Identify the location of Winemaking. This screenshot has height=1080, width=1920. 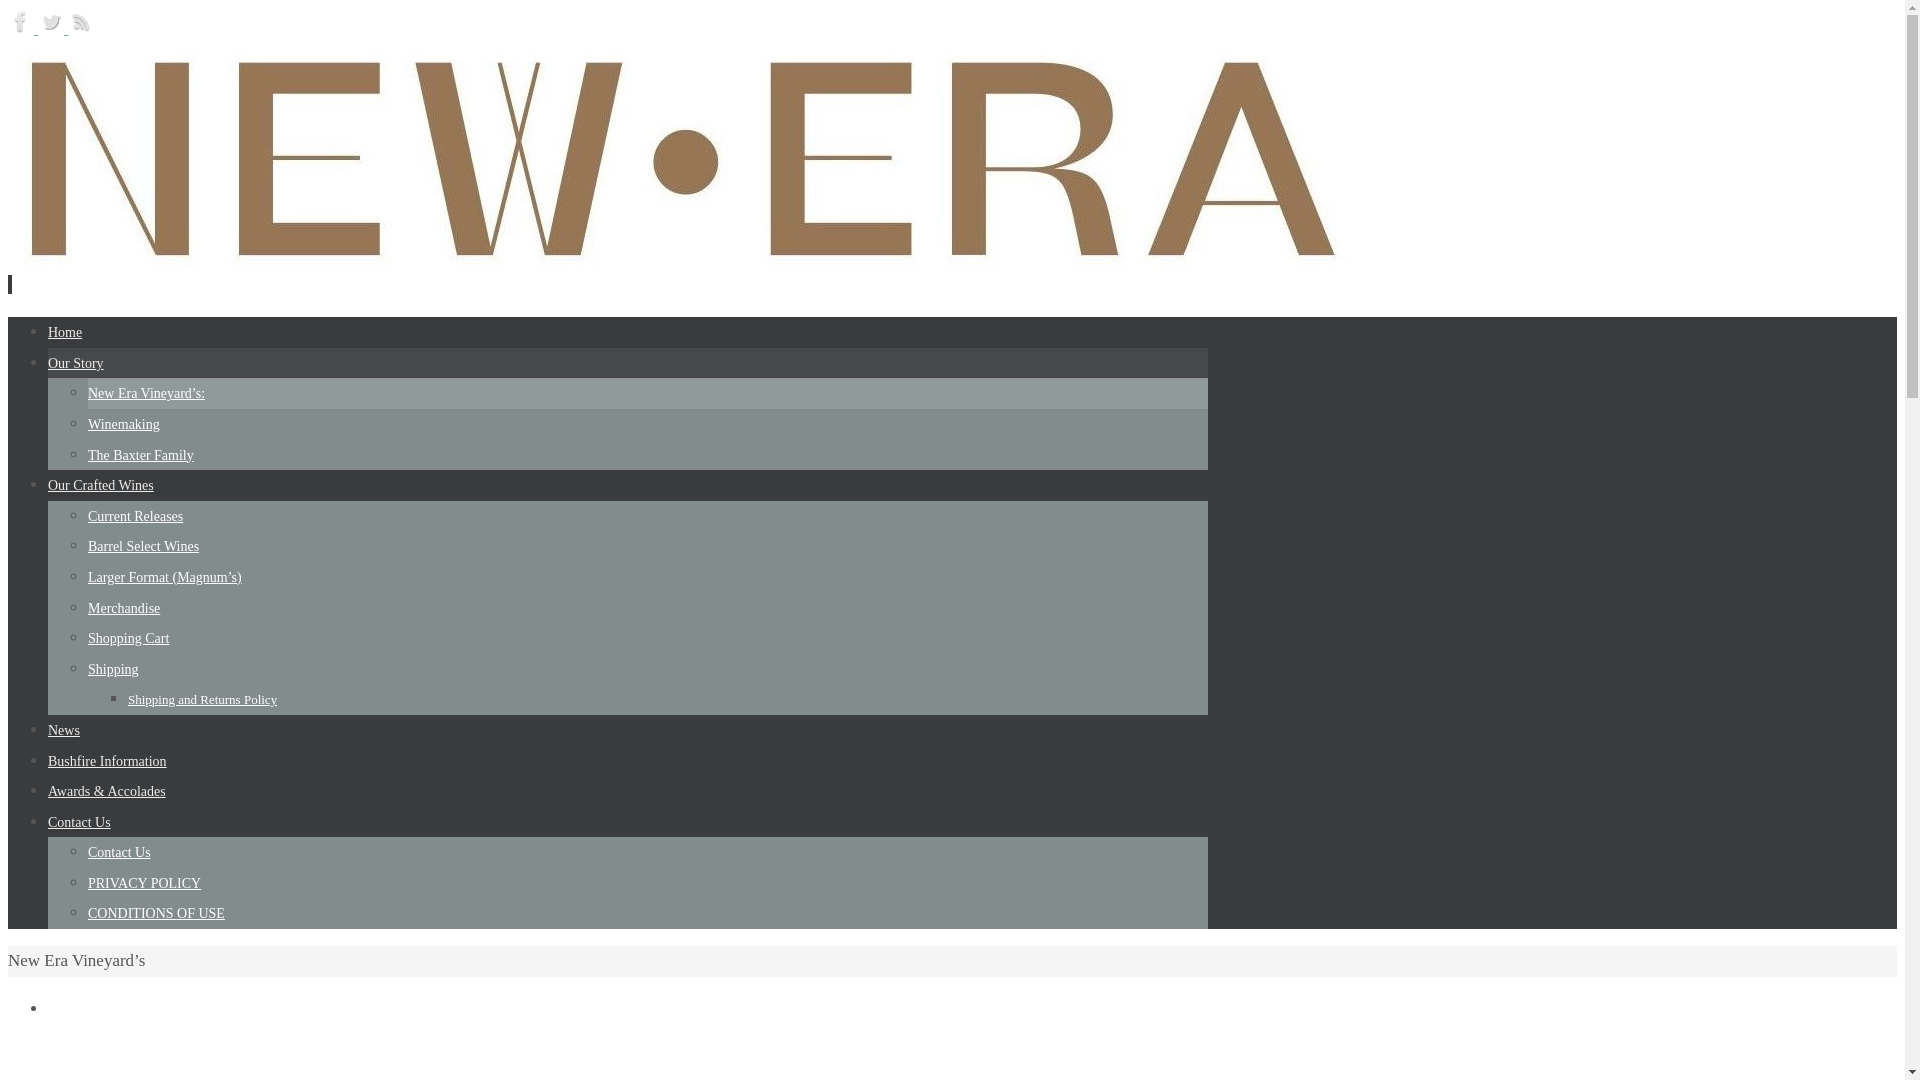
(124, 424).